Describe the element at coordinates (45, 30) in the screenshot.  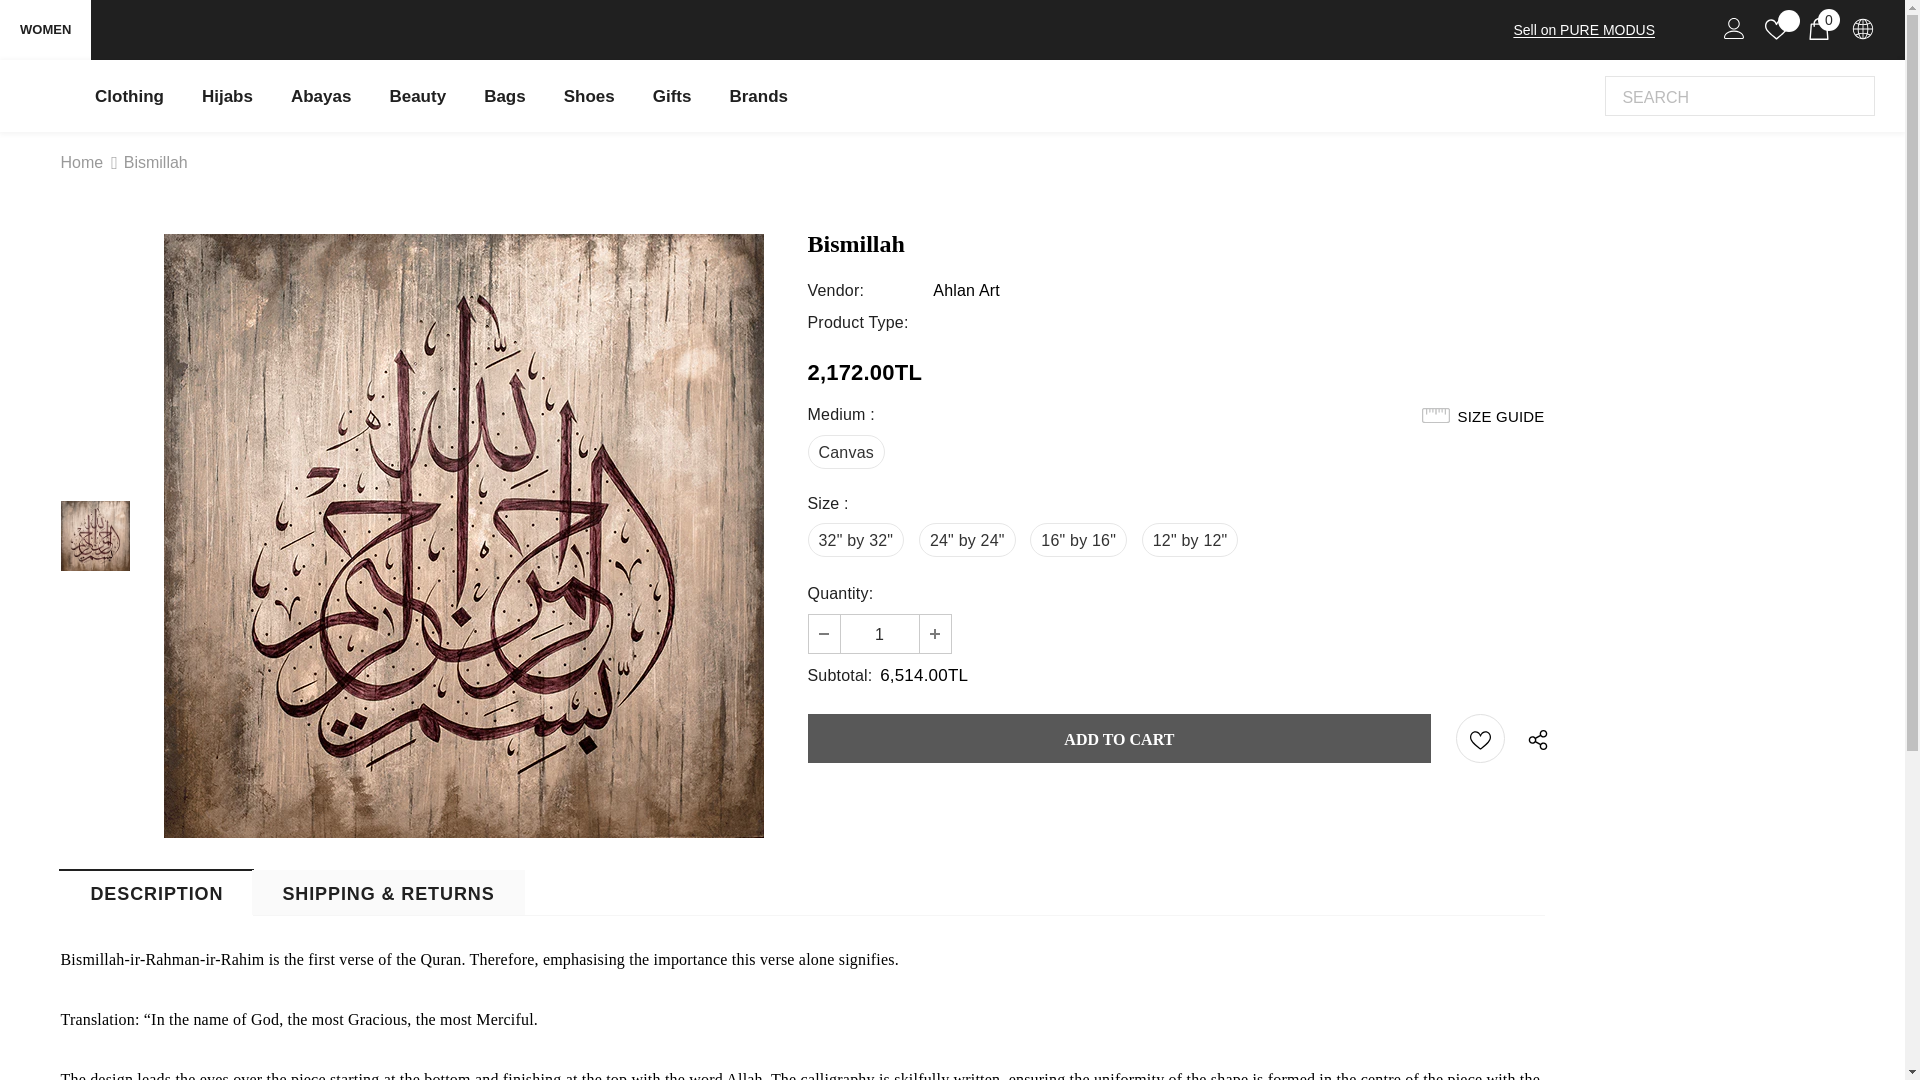
I see `WOMEN` at that location.